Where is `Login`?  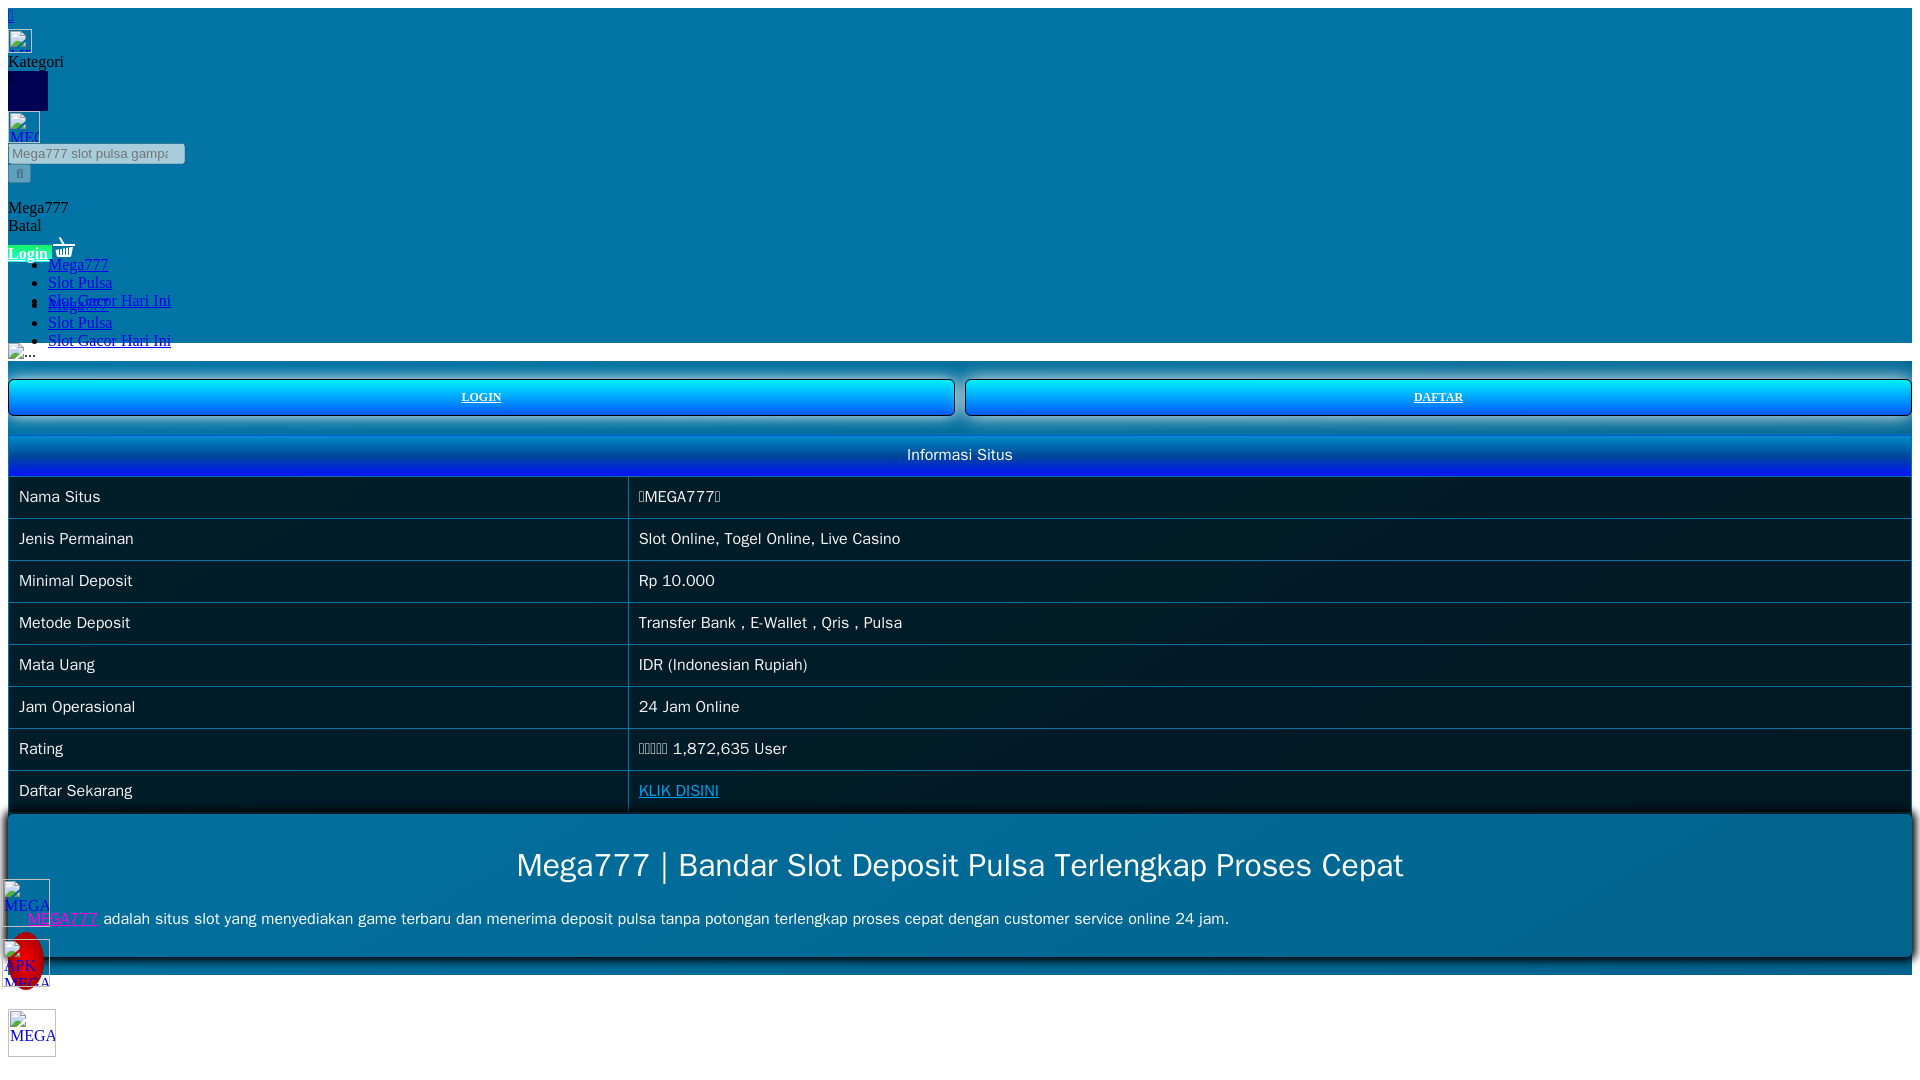 Login is located at coordinates (29, 254).